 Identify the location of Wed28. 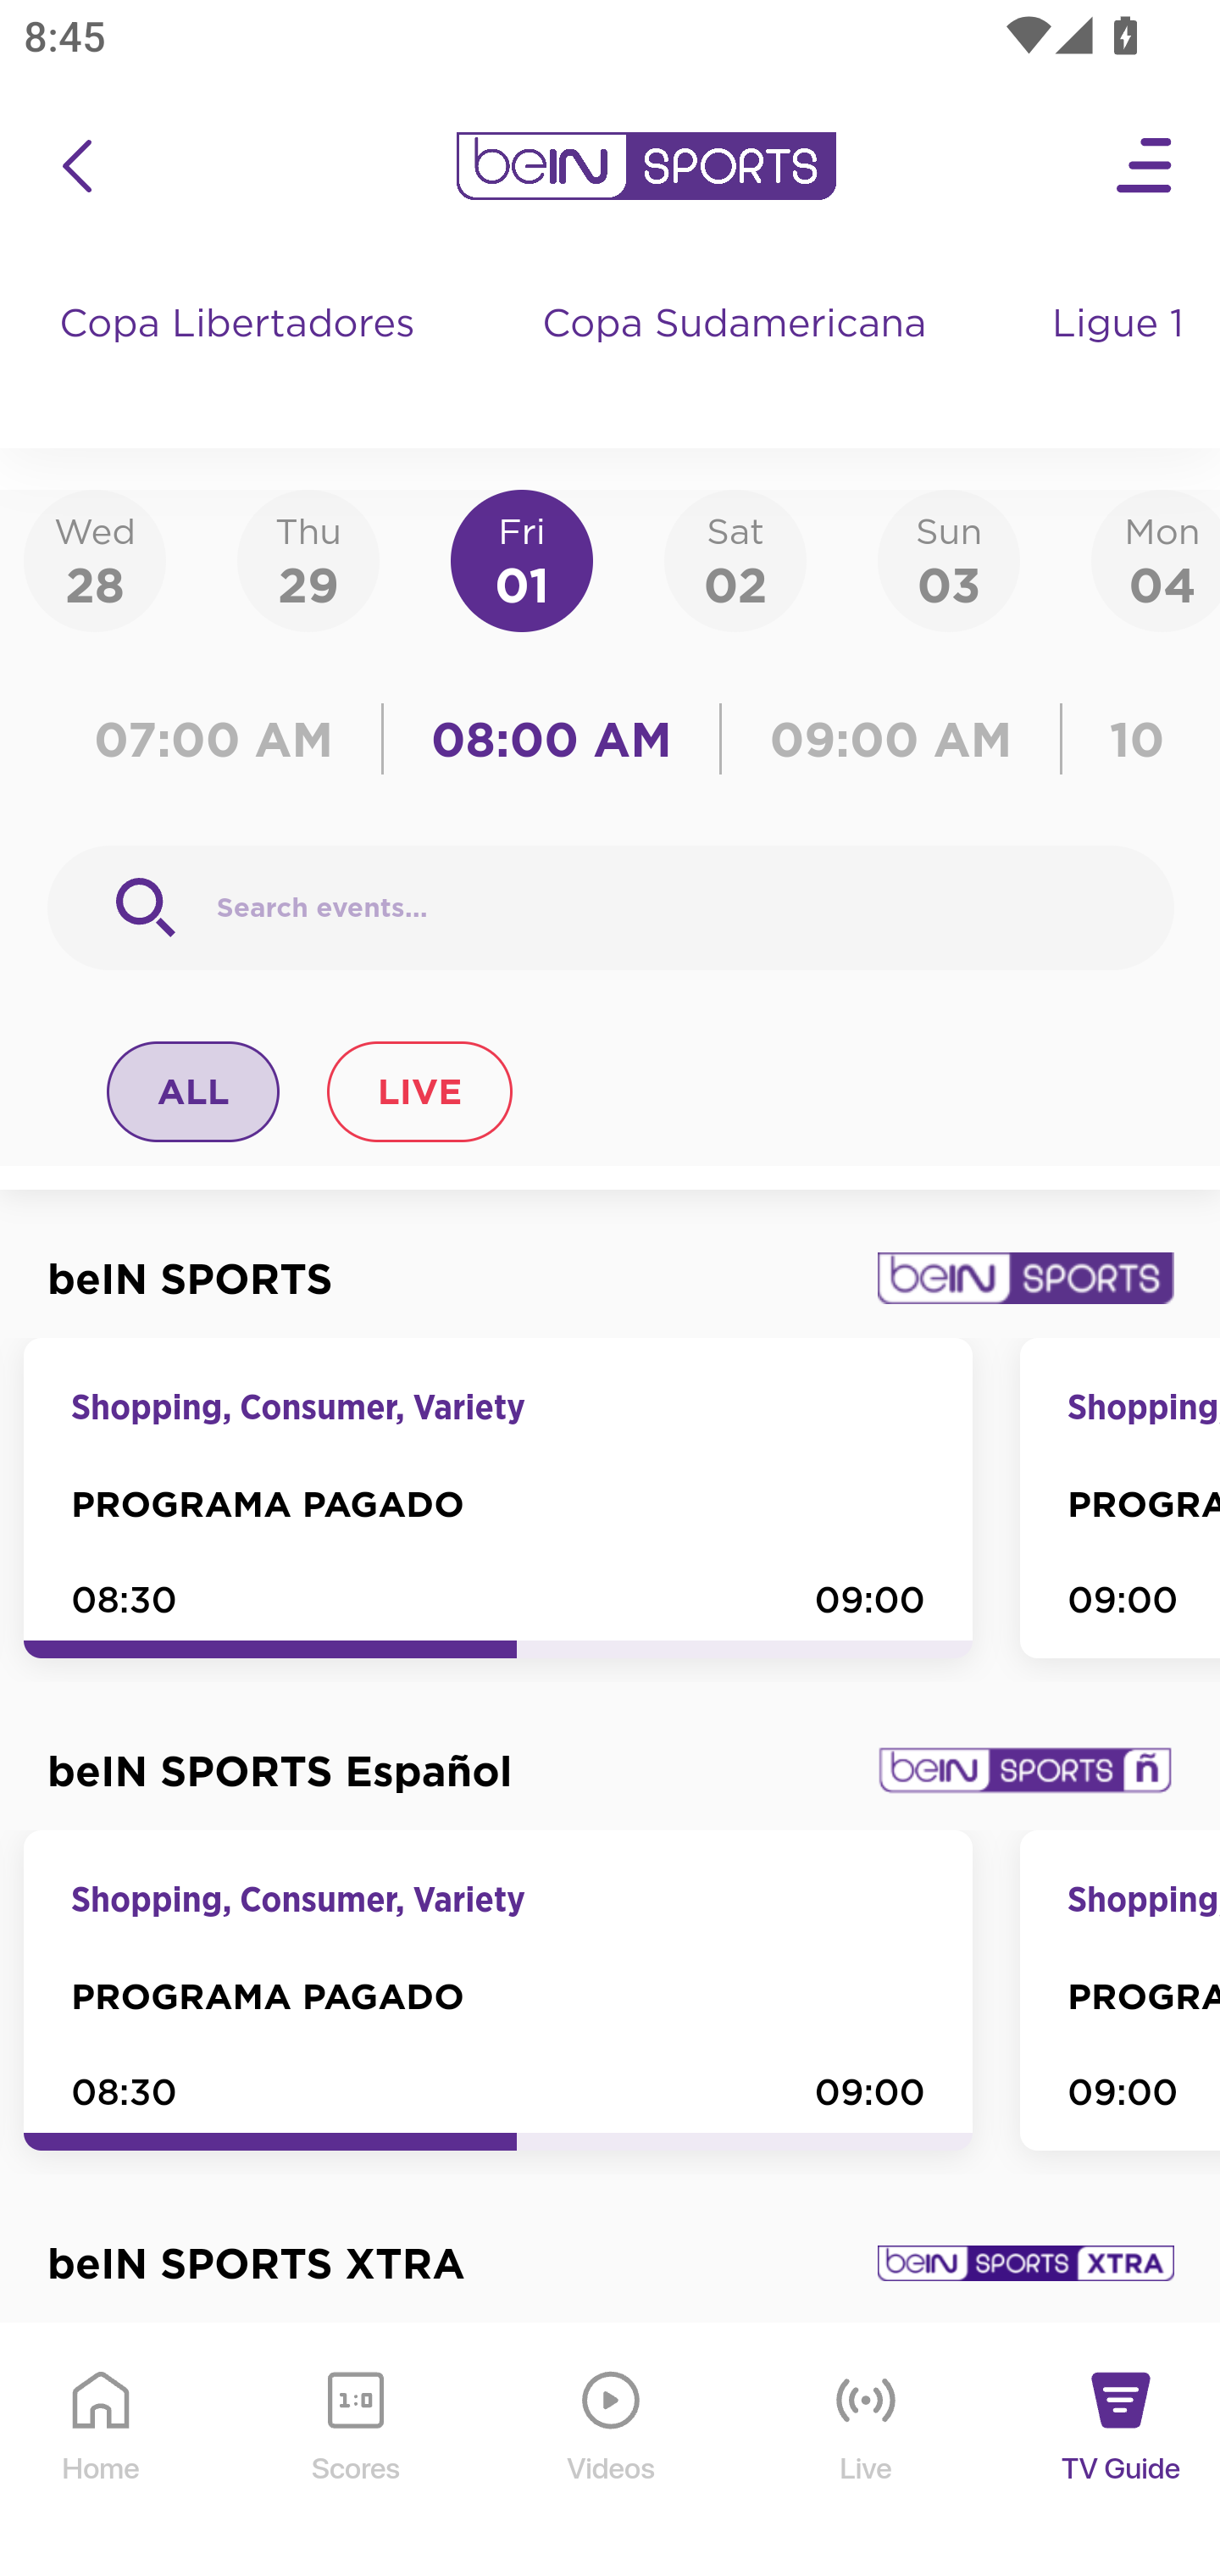
(95, 559).